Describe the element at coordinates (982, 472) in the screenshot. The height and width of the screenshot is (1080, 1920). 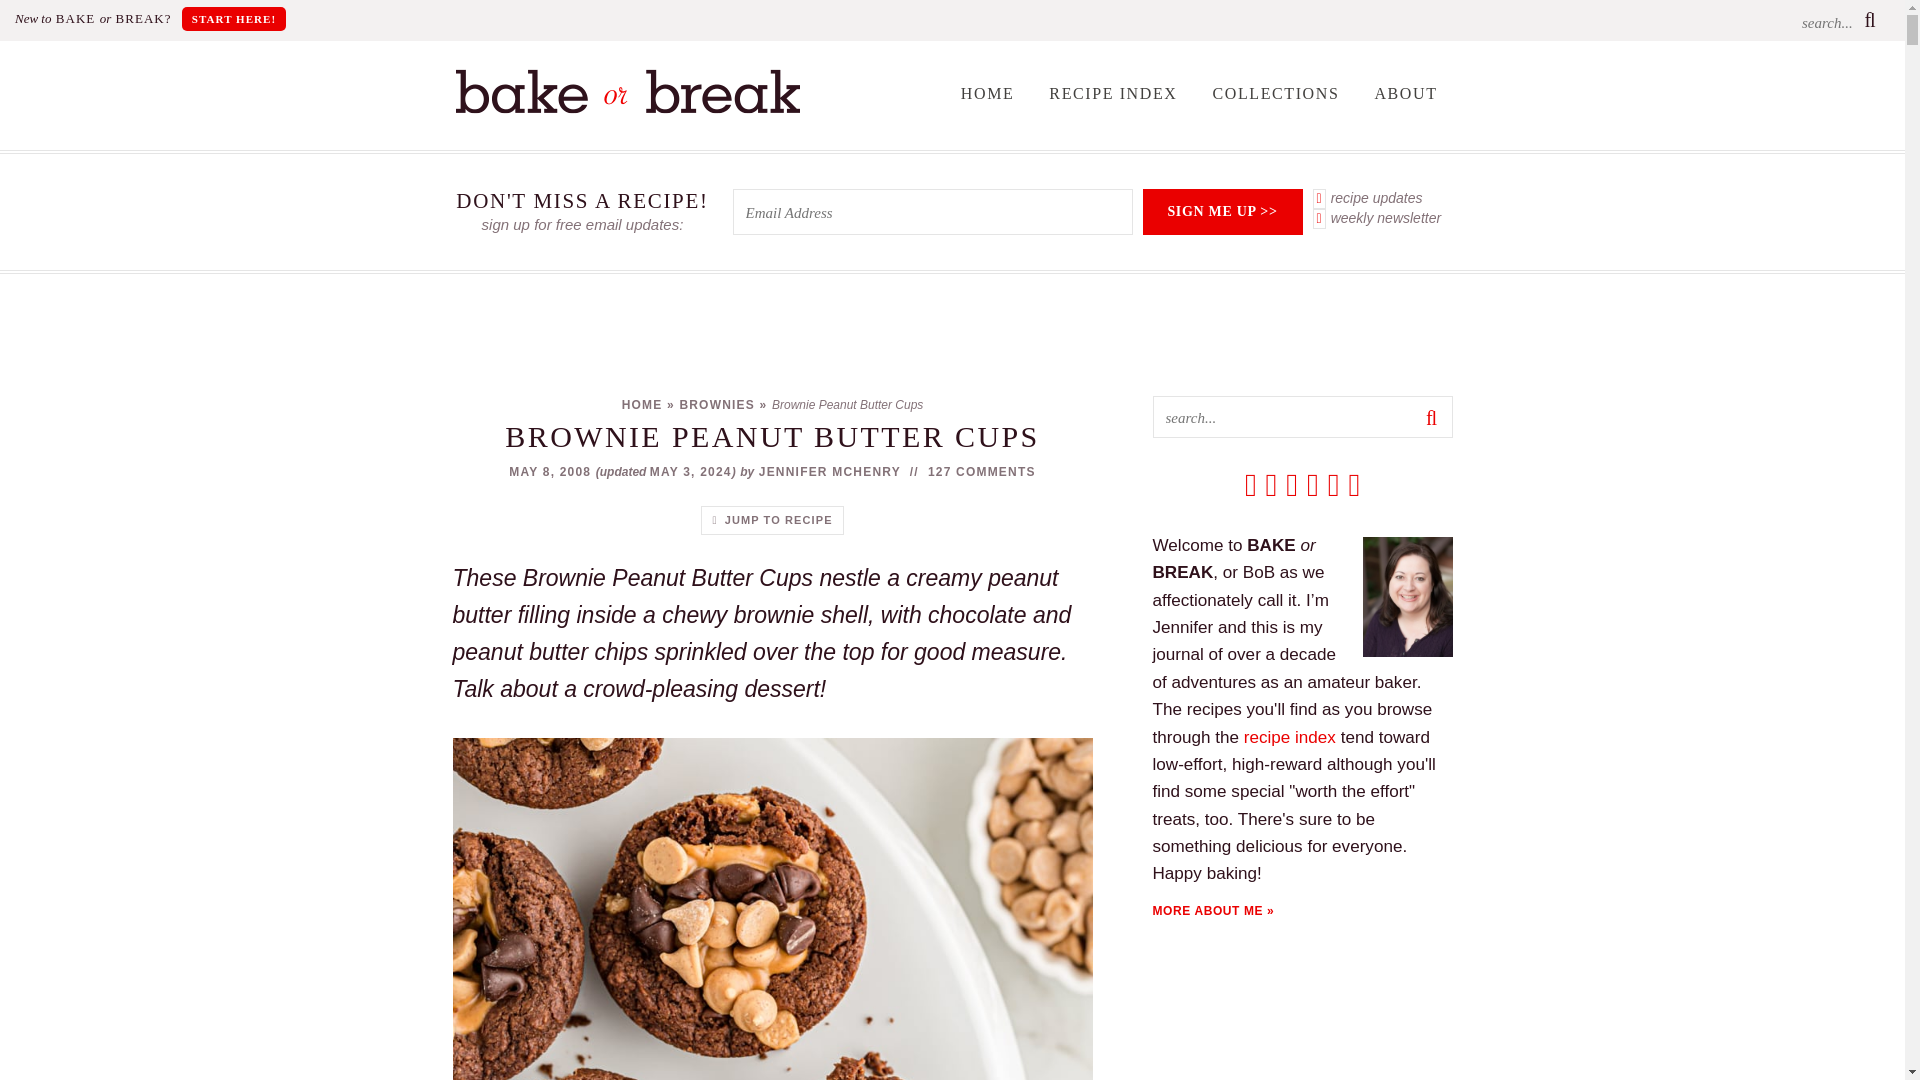
I see `127 COMMENTS` at that location.